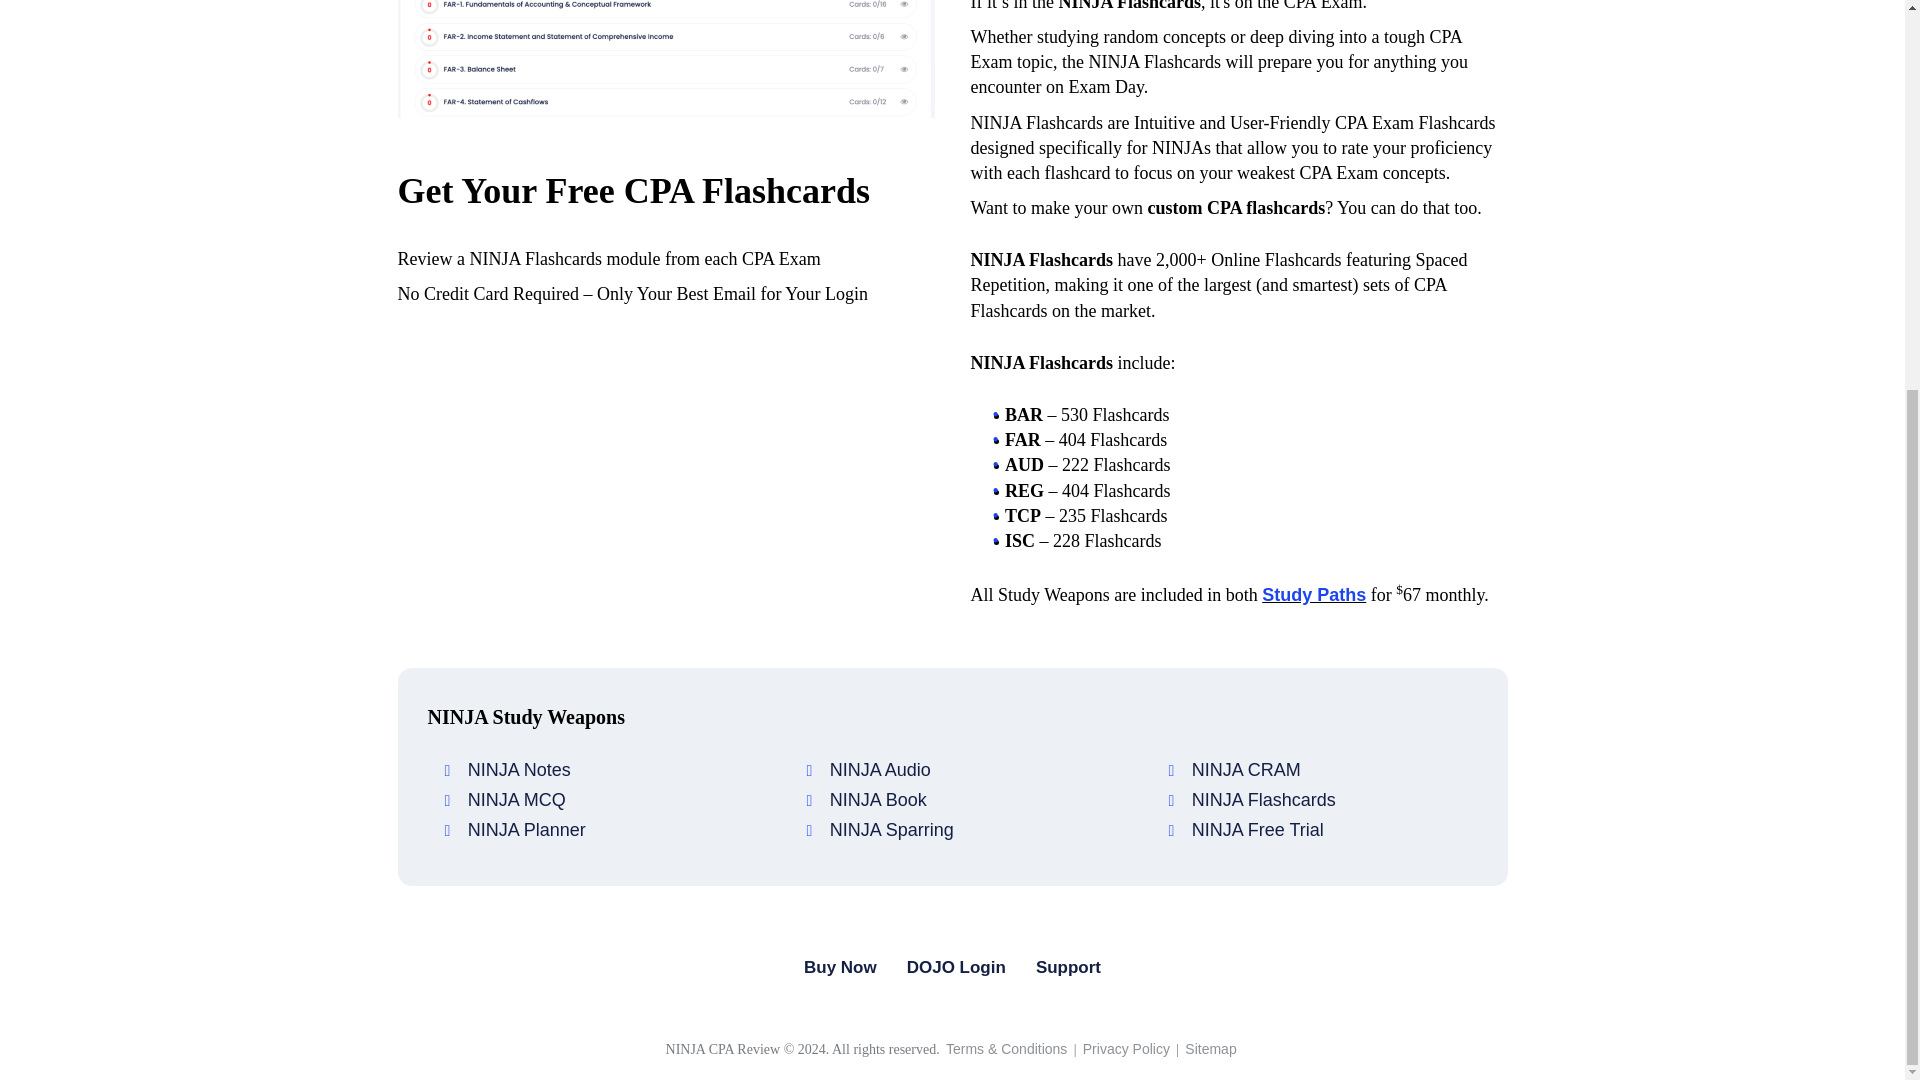 Image resolution: width=1920 pixels, height=1080 pixels. What do you see at coordinates (1255, 830) in the screenshot?
I see `NINJA Free Trial` at bounding box center [1255, 830].